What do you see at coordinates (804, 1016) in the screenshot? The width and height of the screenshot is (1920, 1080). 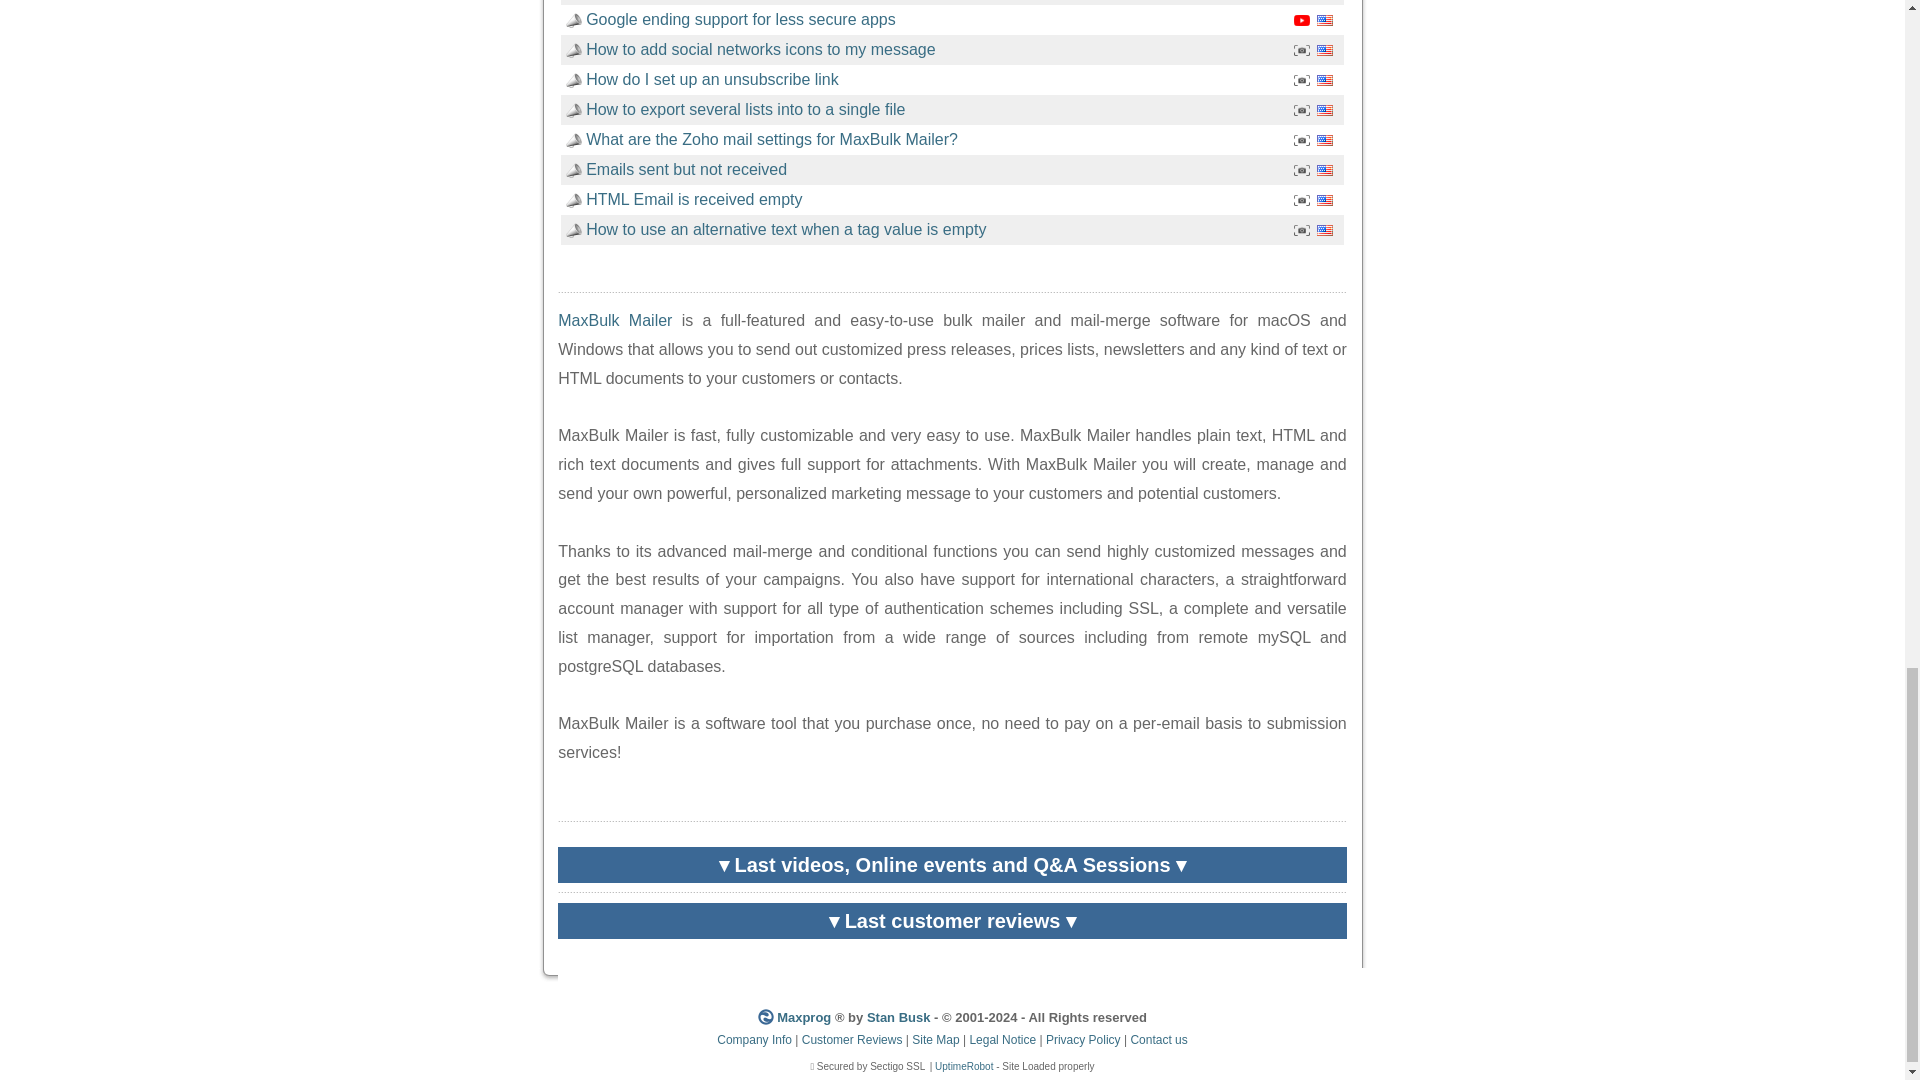 I see `Maxprog` at bounding box center [804, 1016].